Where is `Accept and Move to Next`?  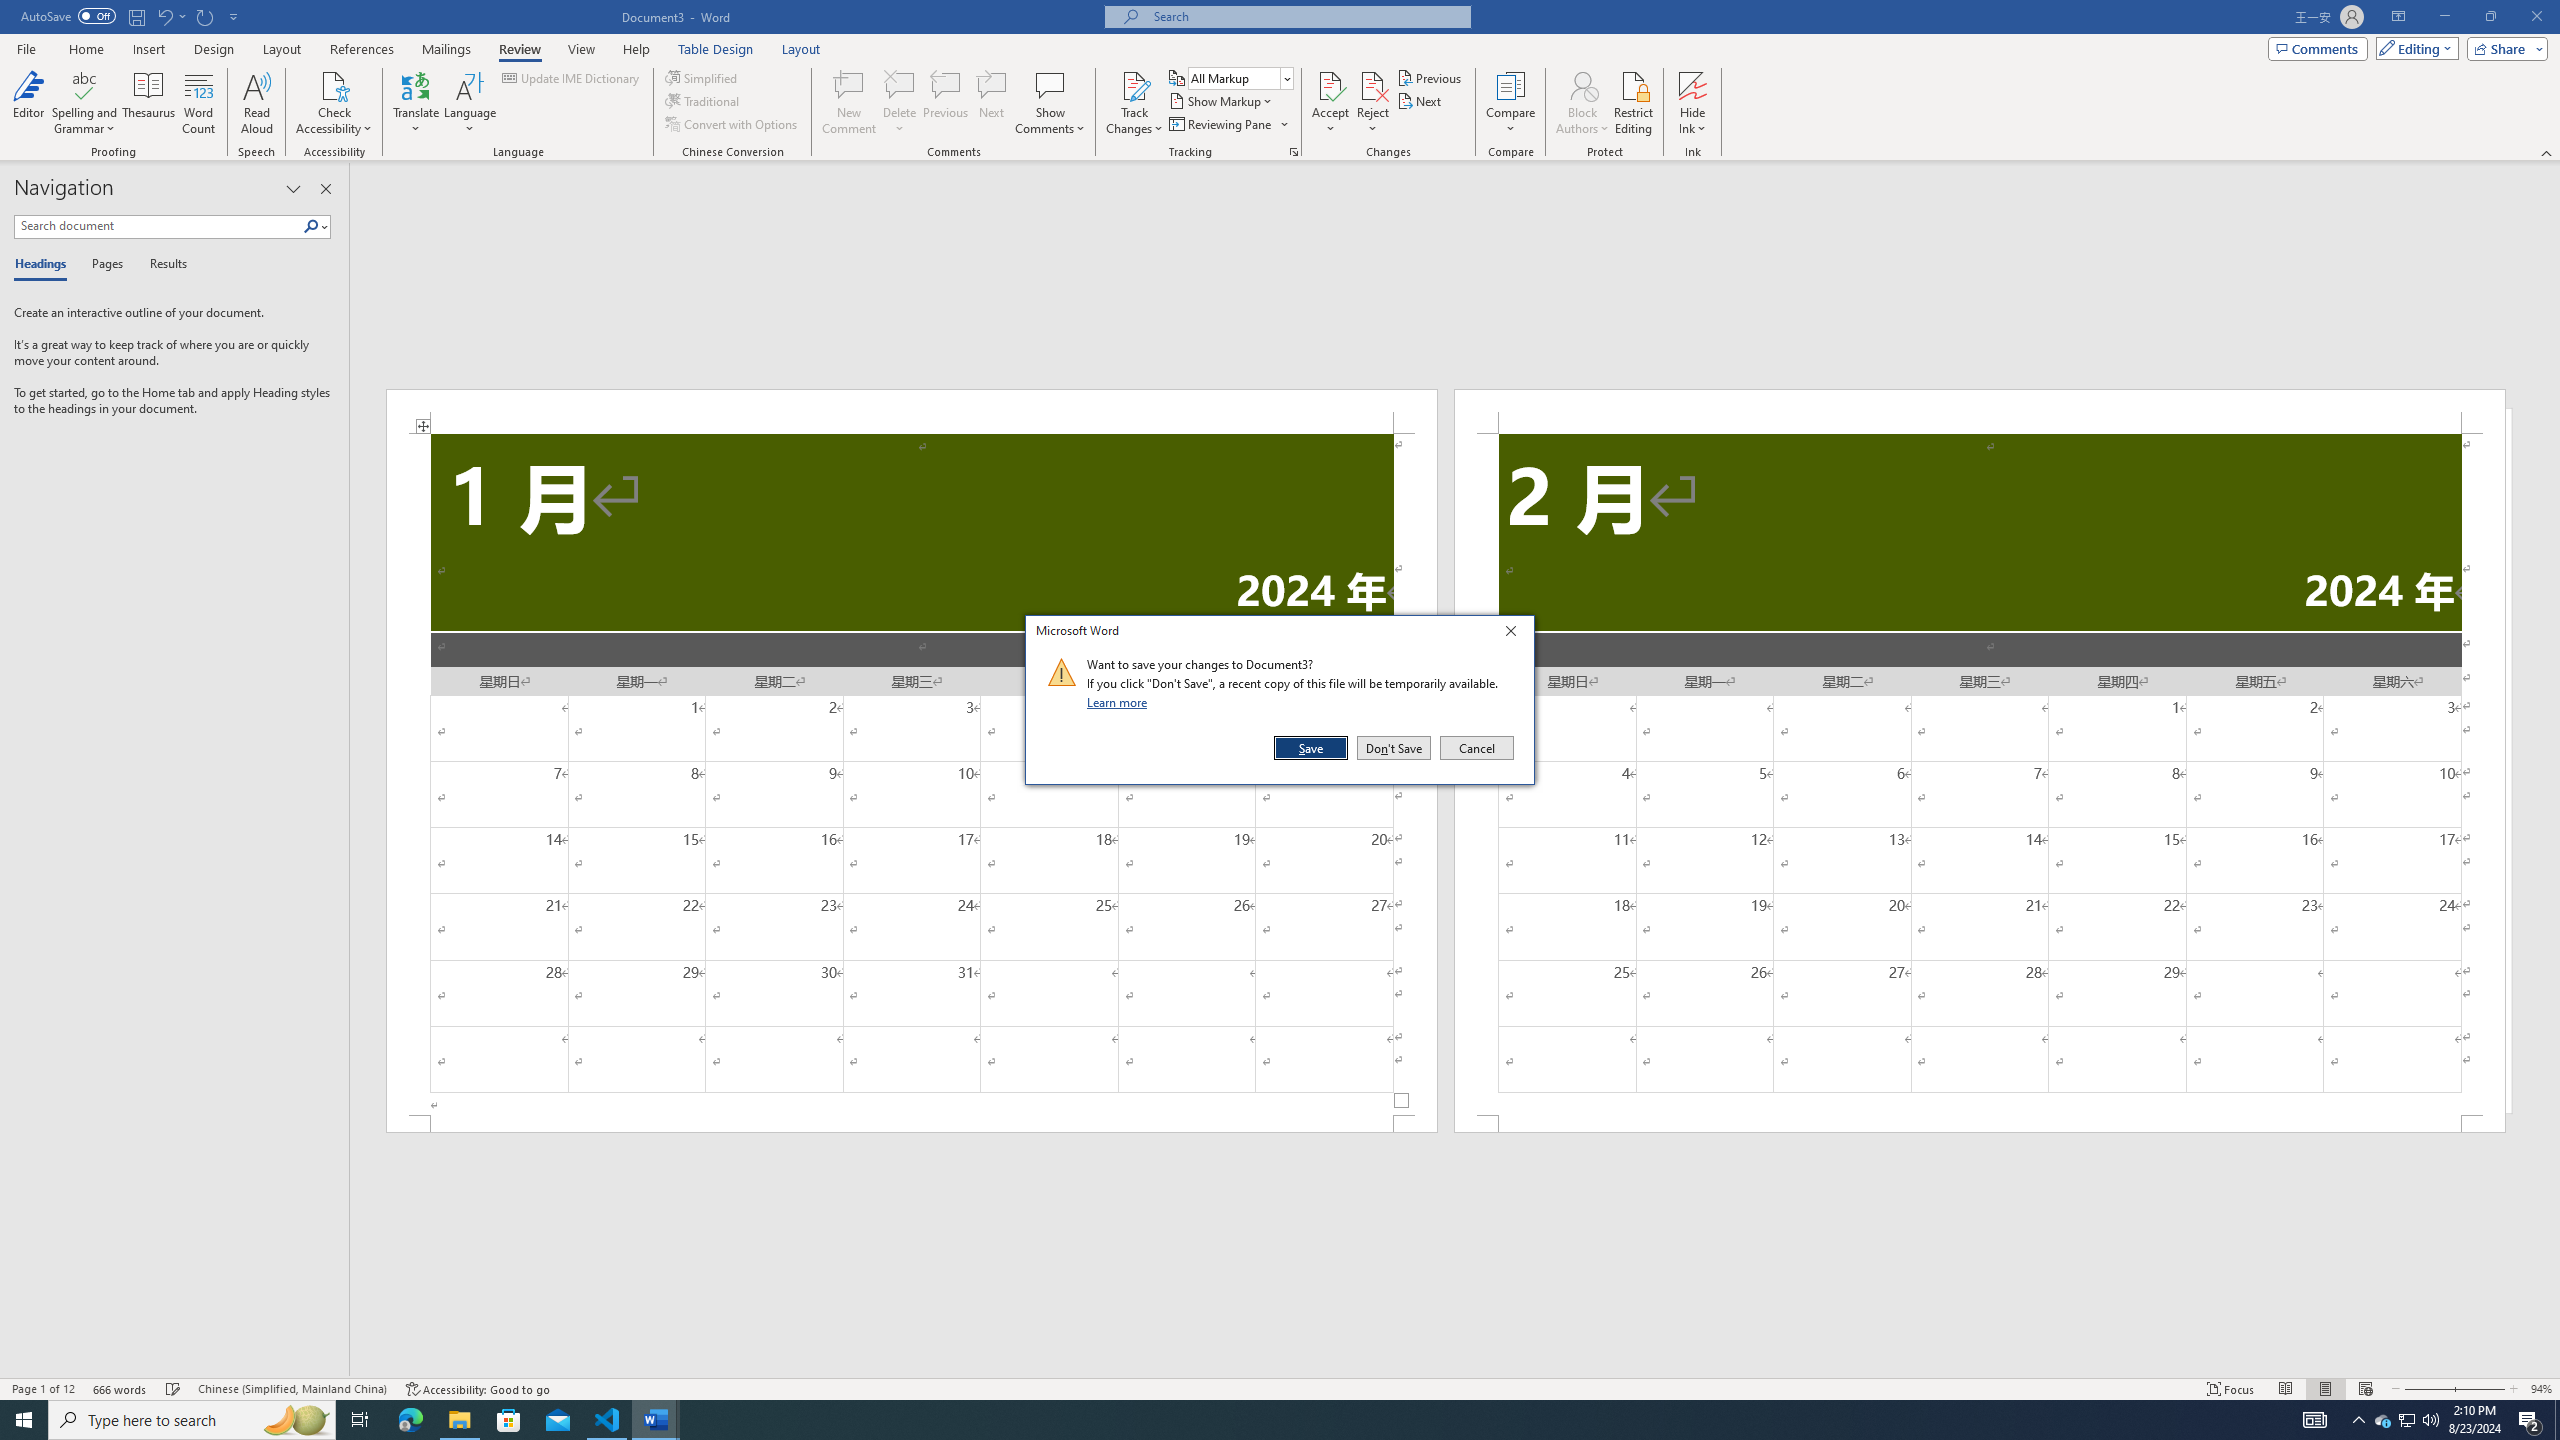 Accept and Move to Next is located at coordinates (1330, 85).